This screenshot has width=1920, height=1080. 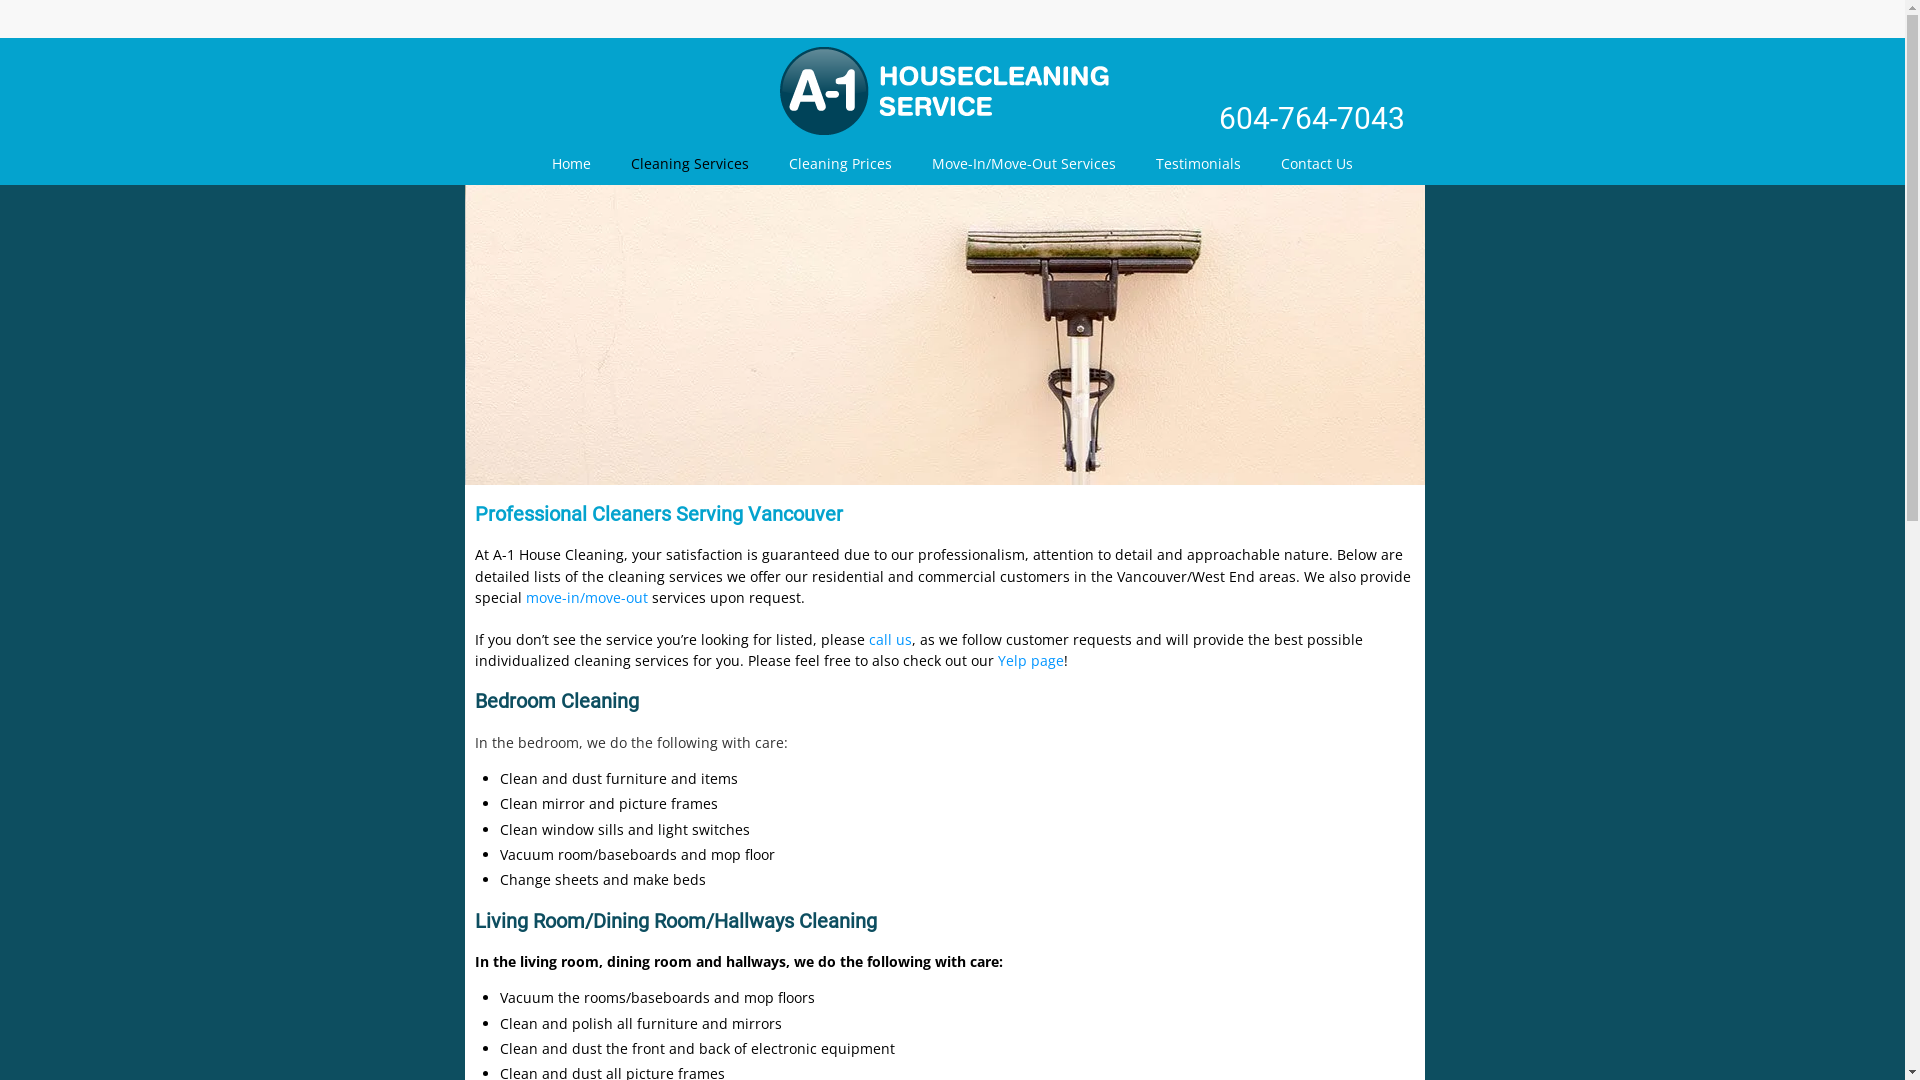 What do you see at coordinates (1236, 20) in the screenshot?
I see `Embedded Content` at bounding box center [1236, 20].